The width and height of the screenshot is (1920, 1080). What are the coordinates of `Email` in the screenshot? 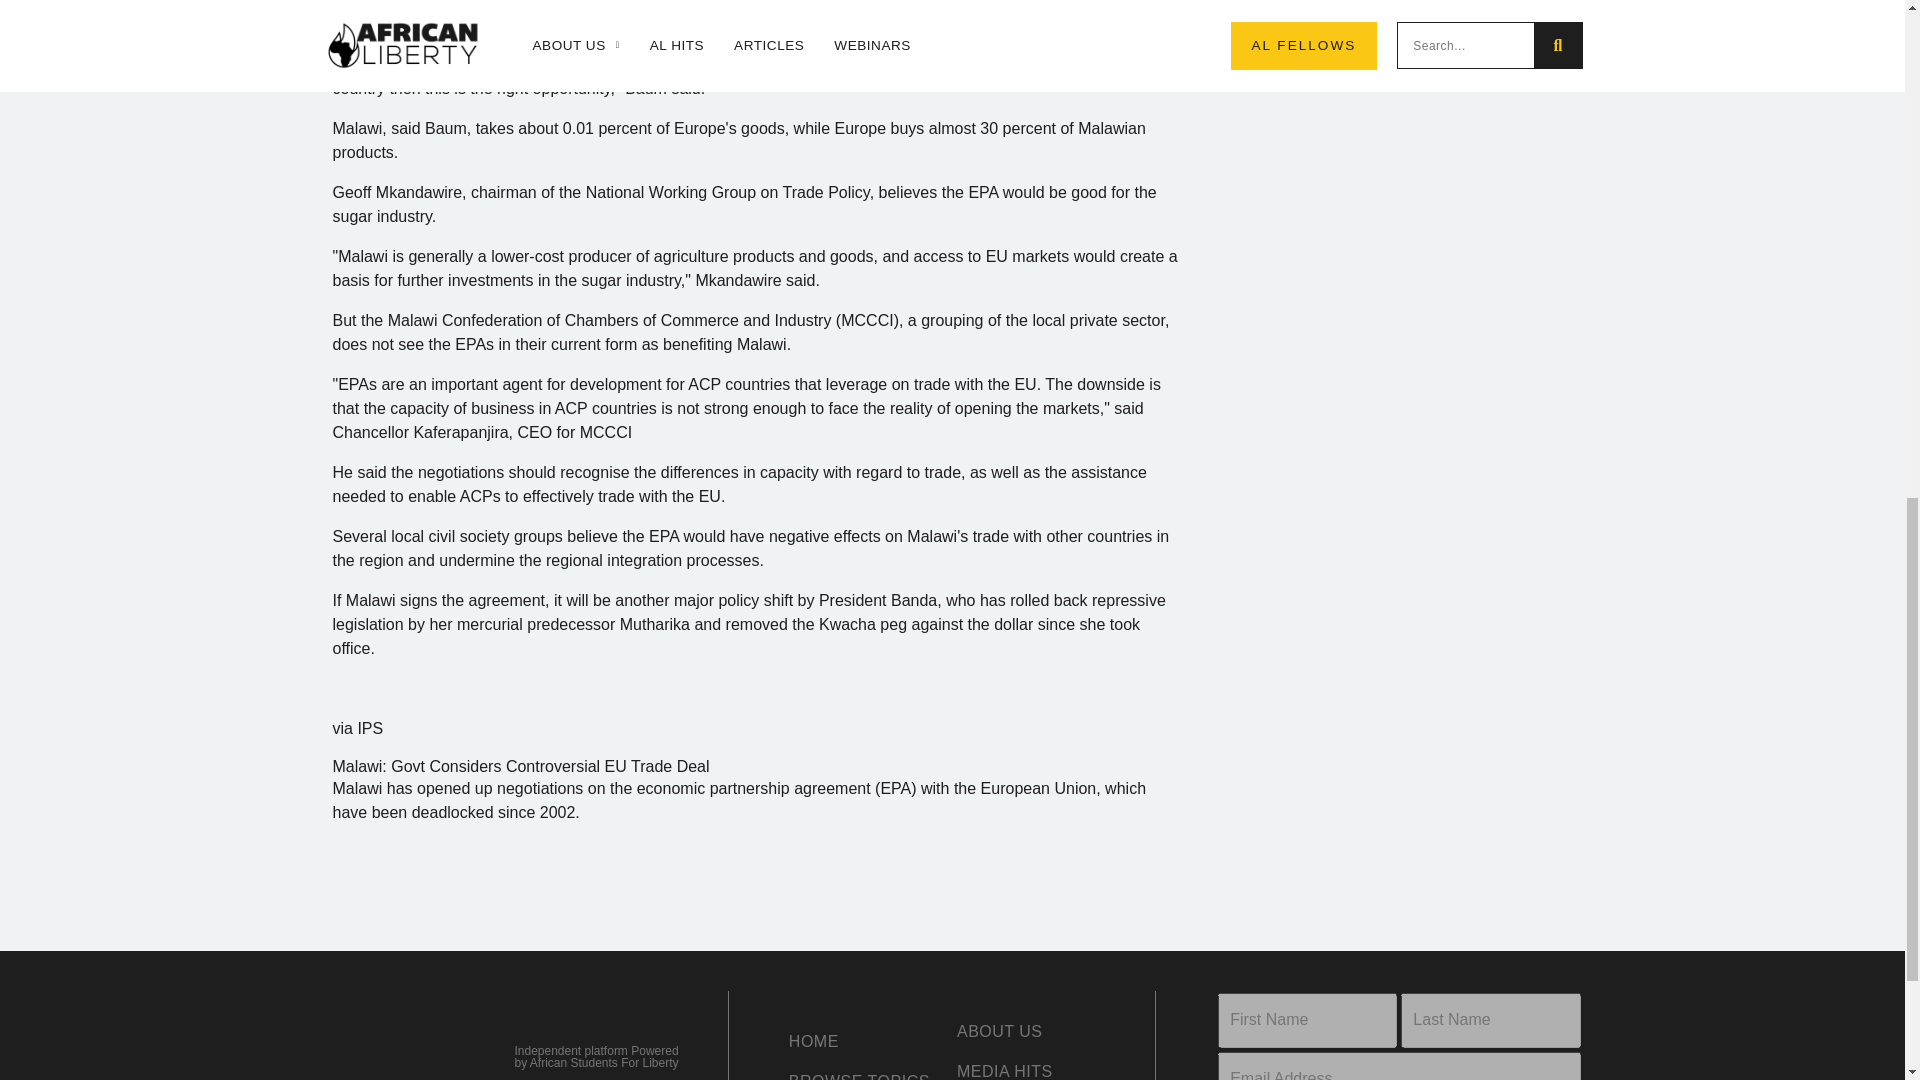 It's located at (1398, 1066).